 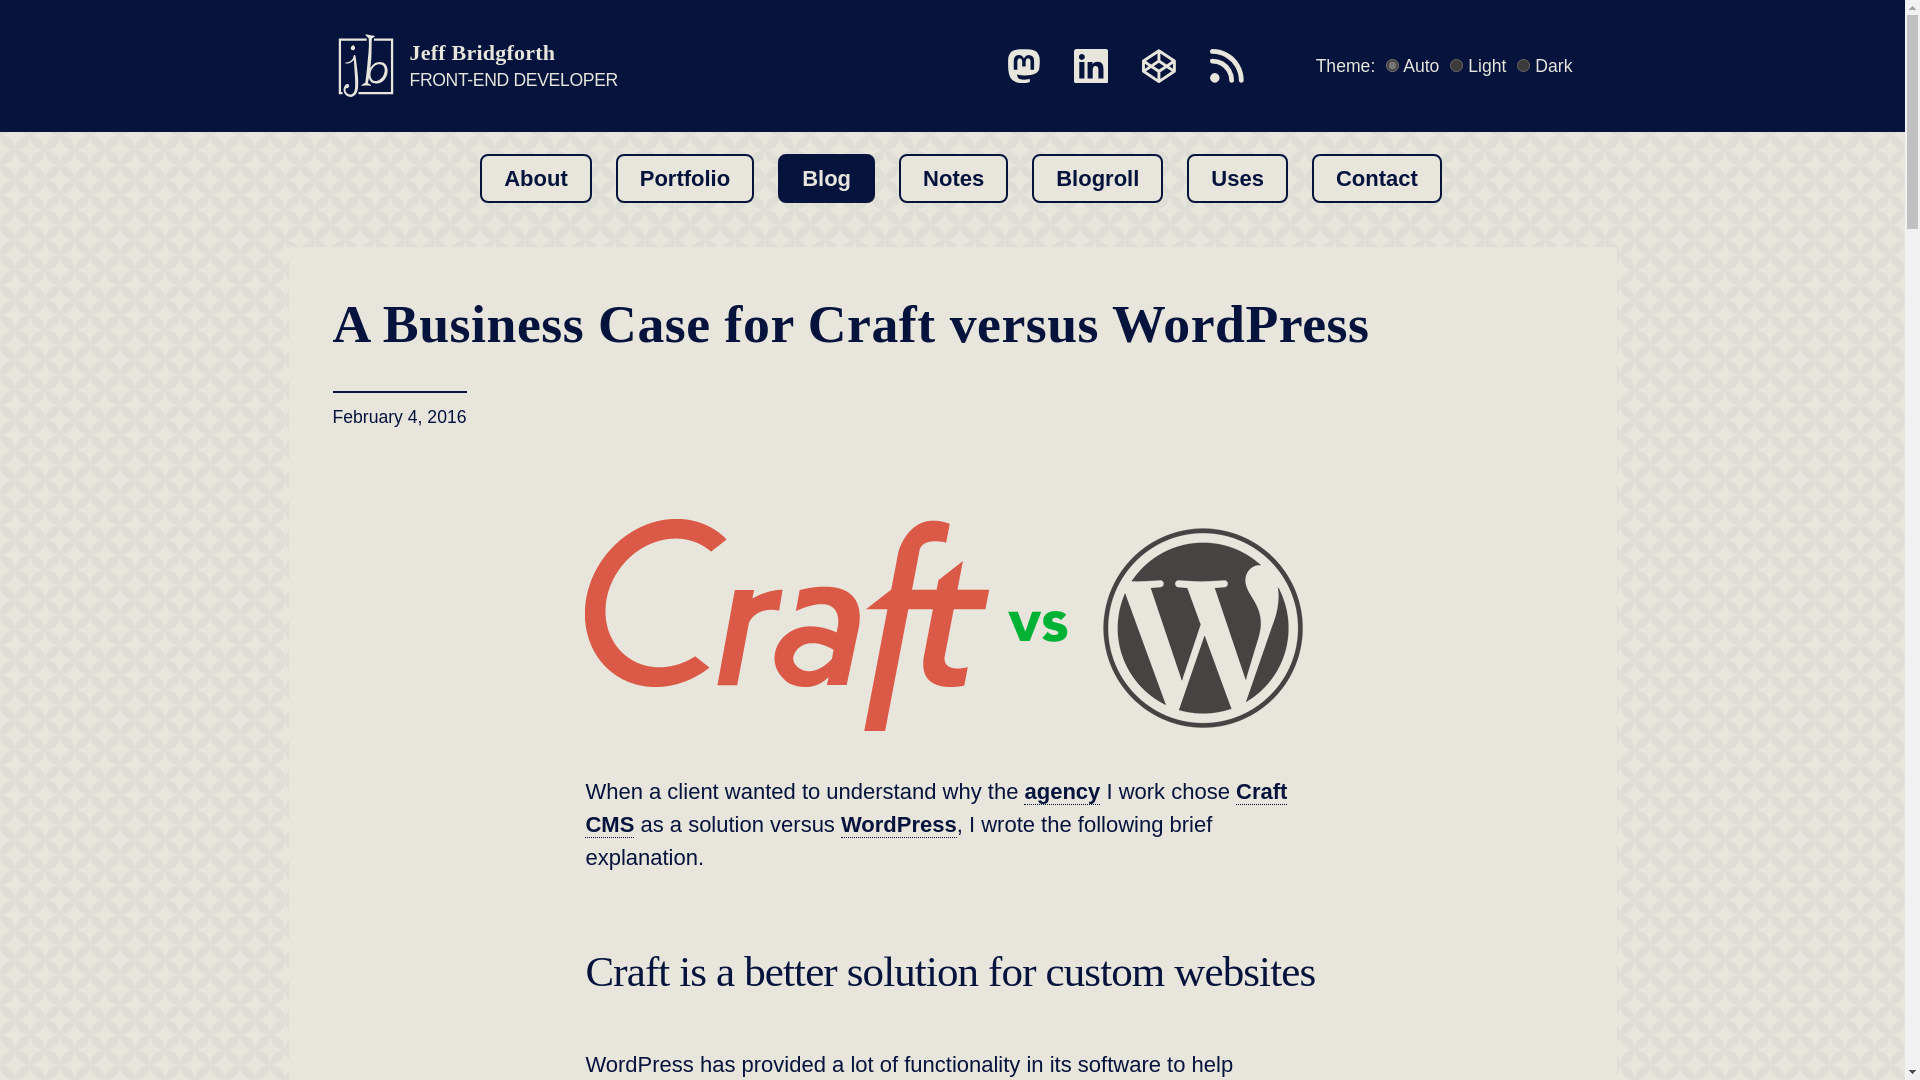 What do you see at coordinates (685, 178) in the screenshot?
I see `Portfolio` at bounding box center [685, 178].